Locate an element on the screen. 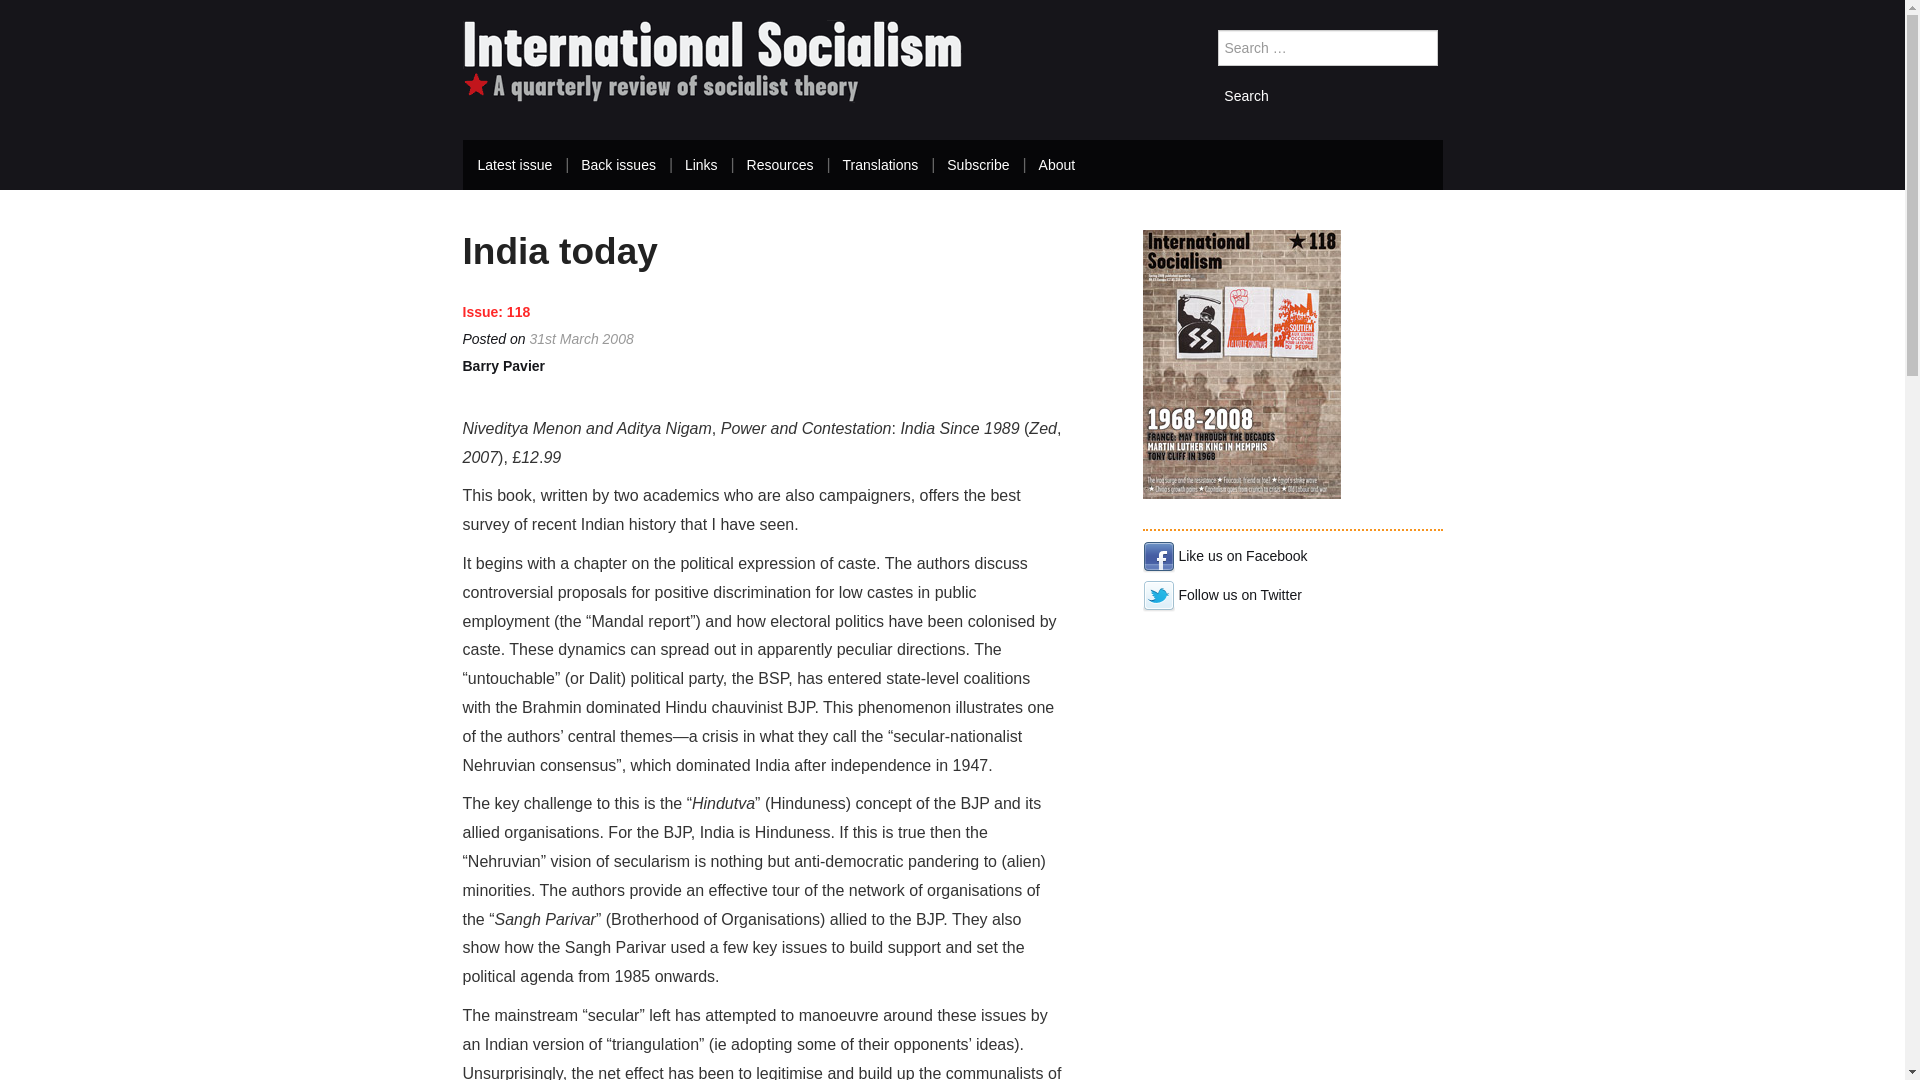 This screenshot has width=1920, height=1080. Like us on Facebook is located at coordinates (1224, 555).